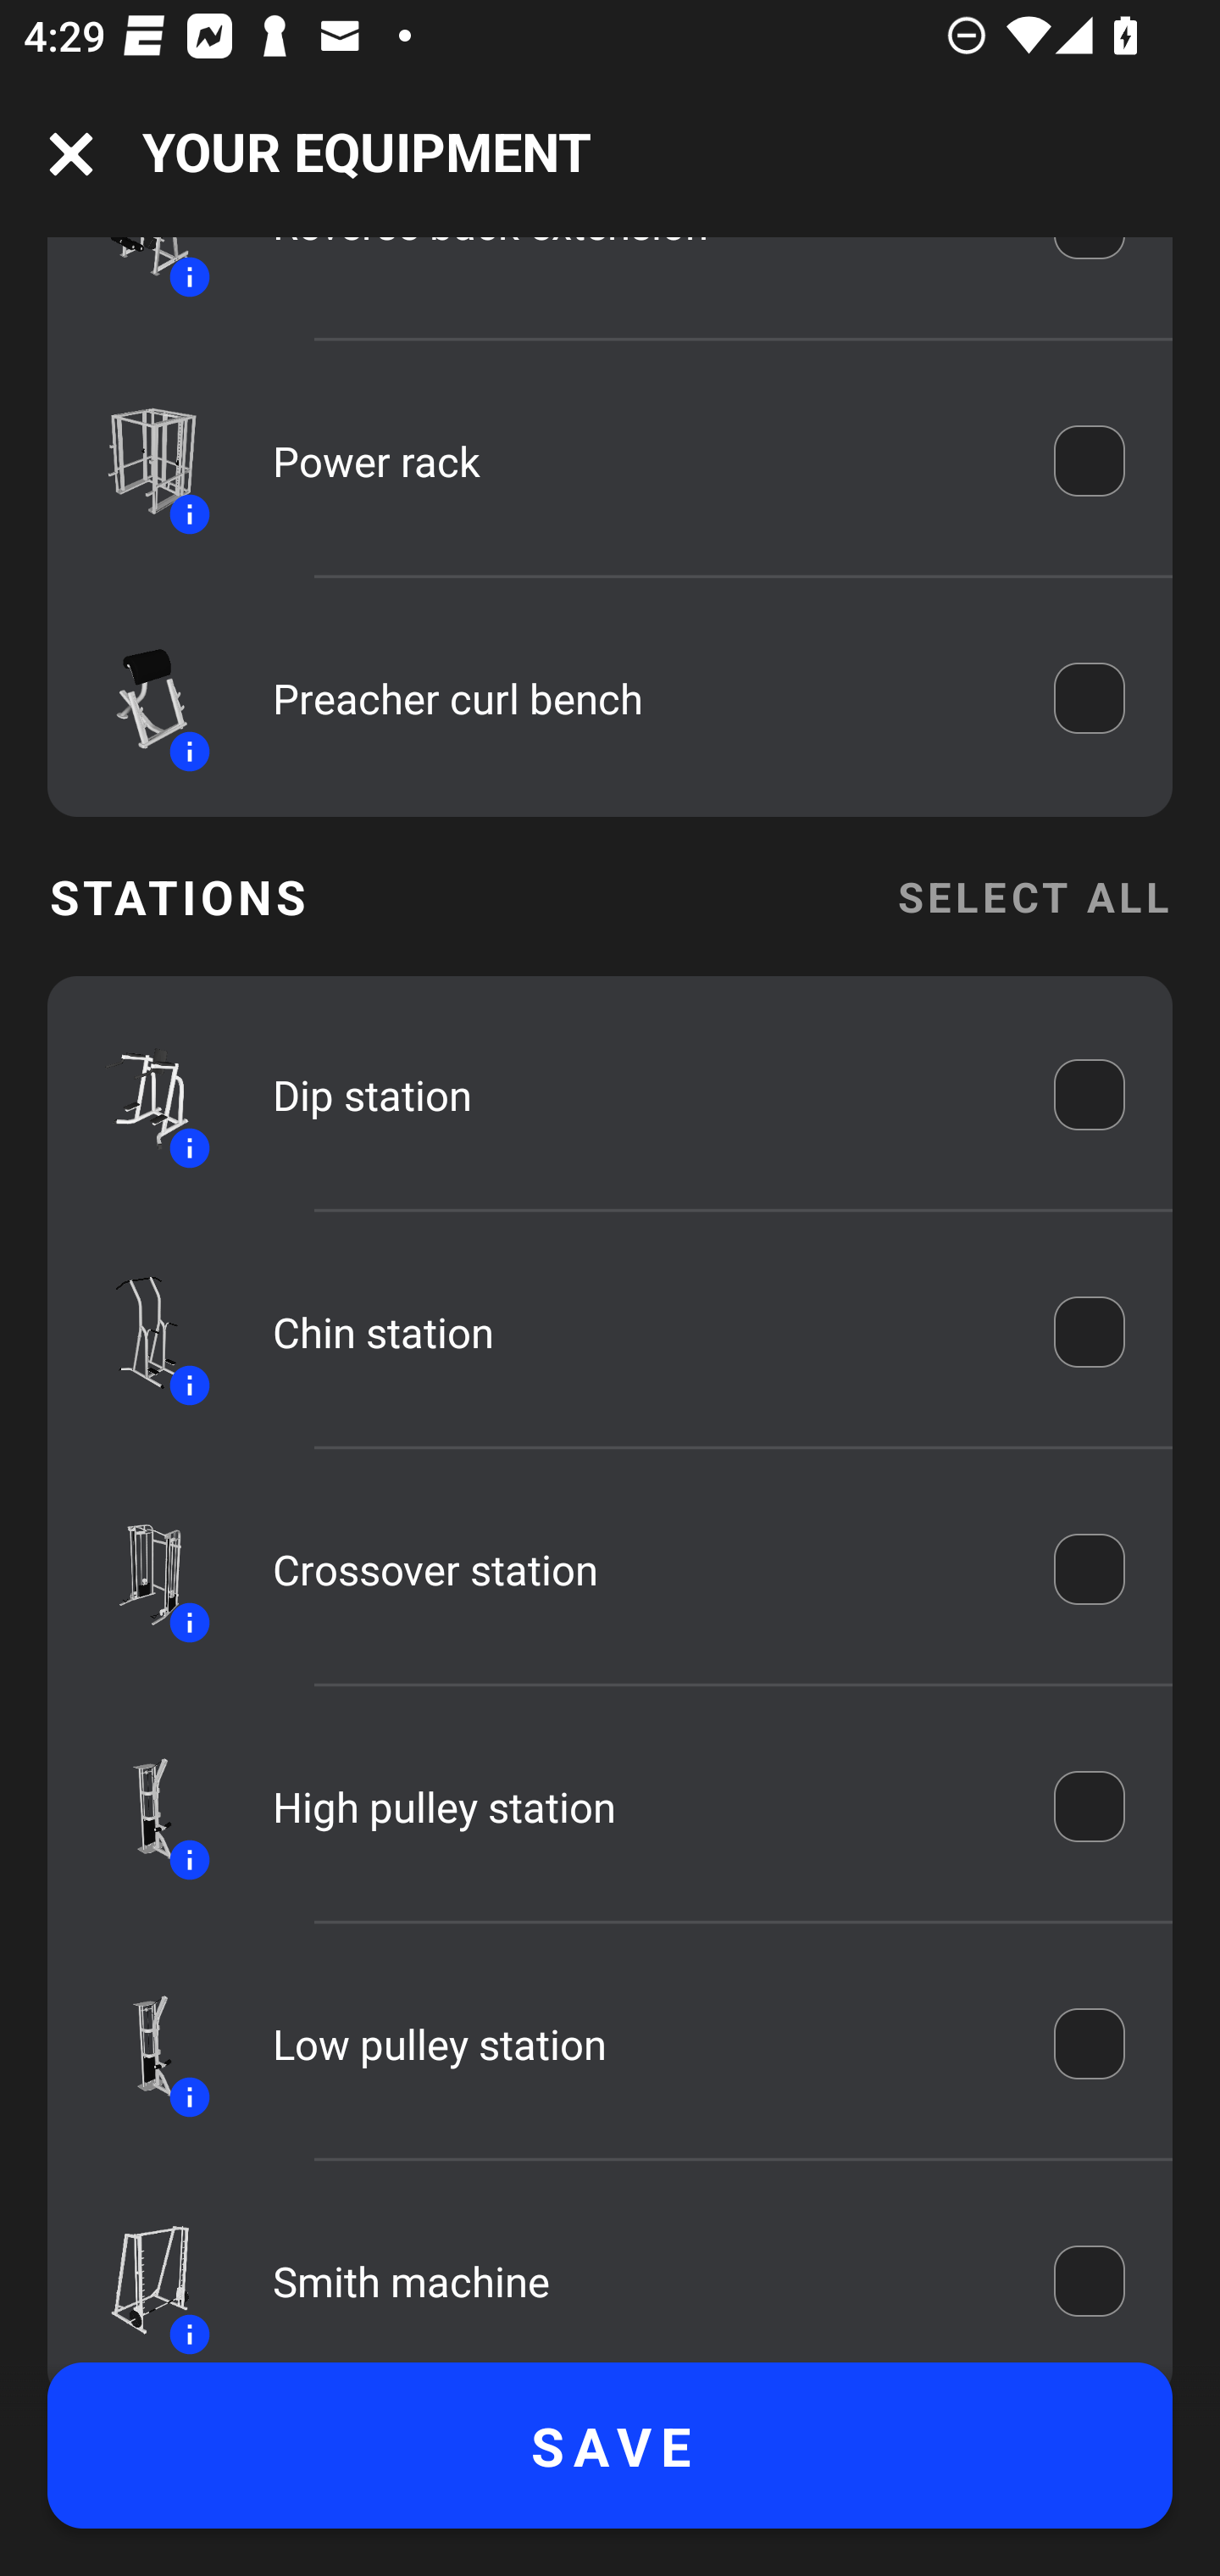 This screenshot has width=1220, height=2576. Describe the element at coordinates (640, 697) in the screenshot. I see `Preacher curl bench` at that location.